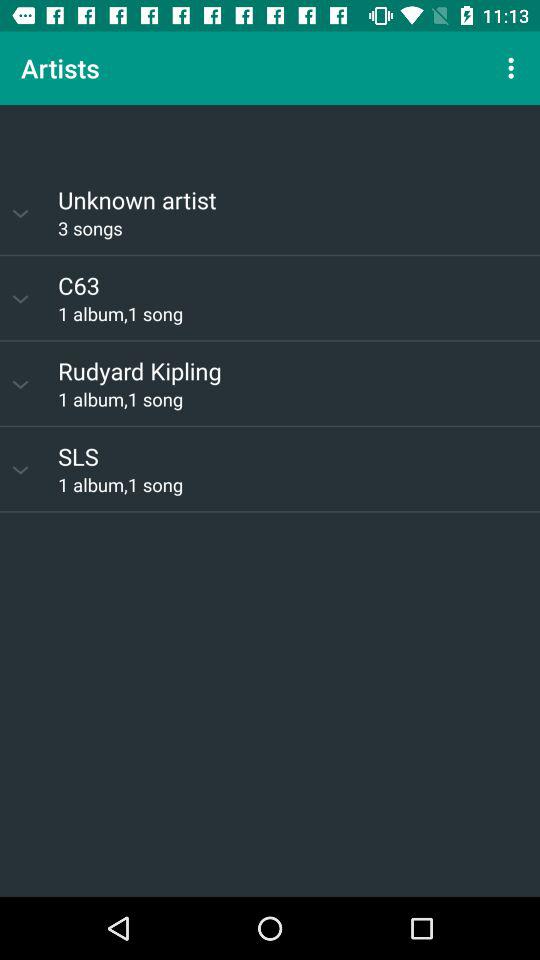 Image resolution: width=540 pixels, height=960 pixels. What do you see at coordinates (514, 68) in the screenshot?
I see `choose the item next to artists icon` at bounding box center [514, 68].